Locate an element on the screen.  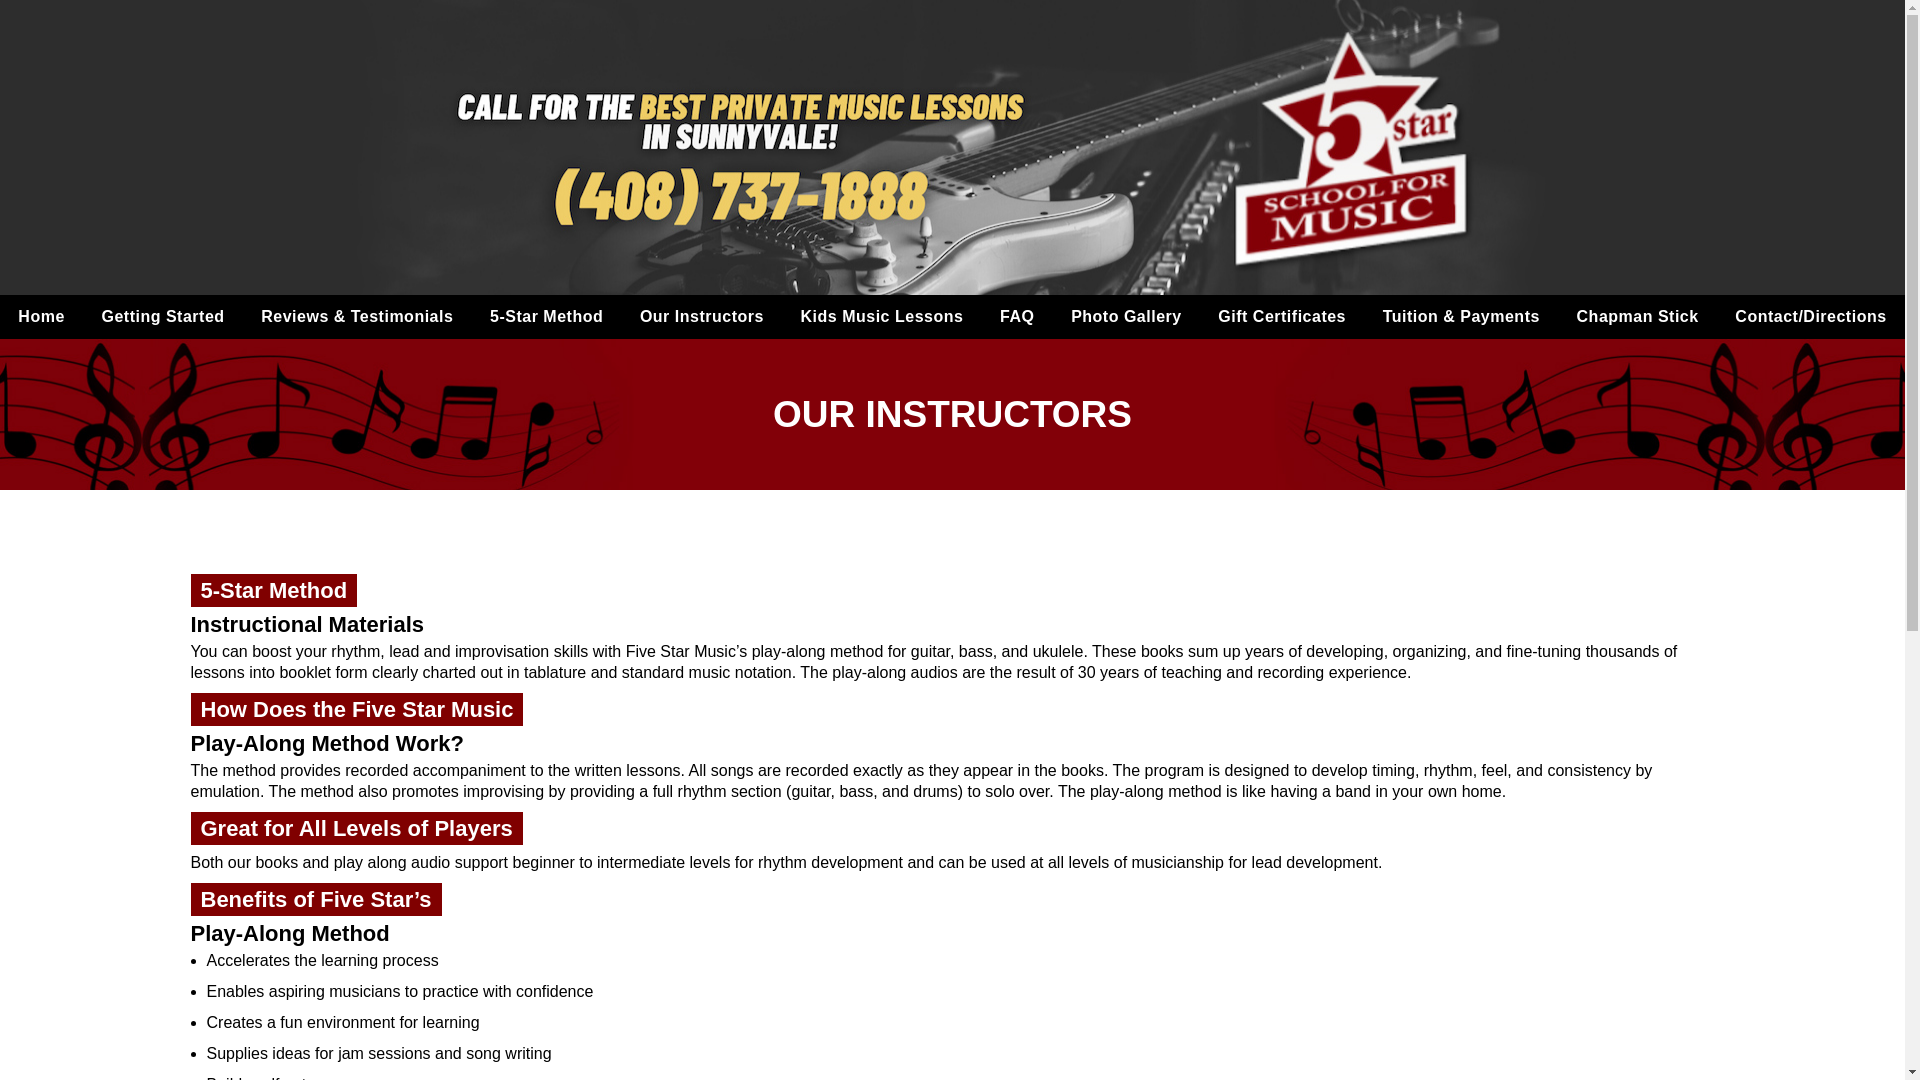
Our Instructors is located at coordinates (702, 316).